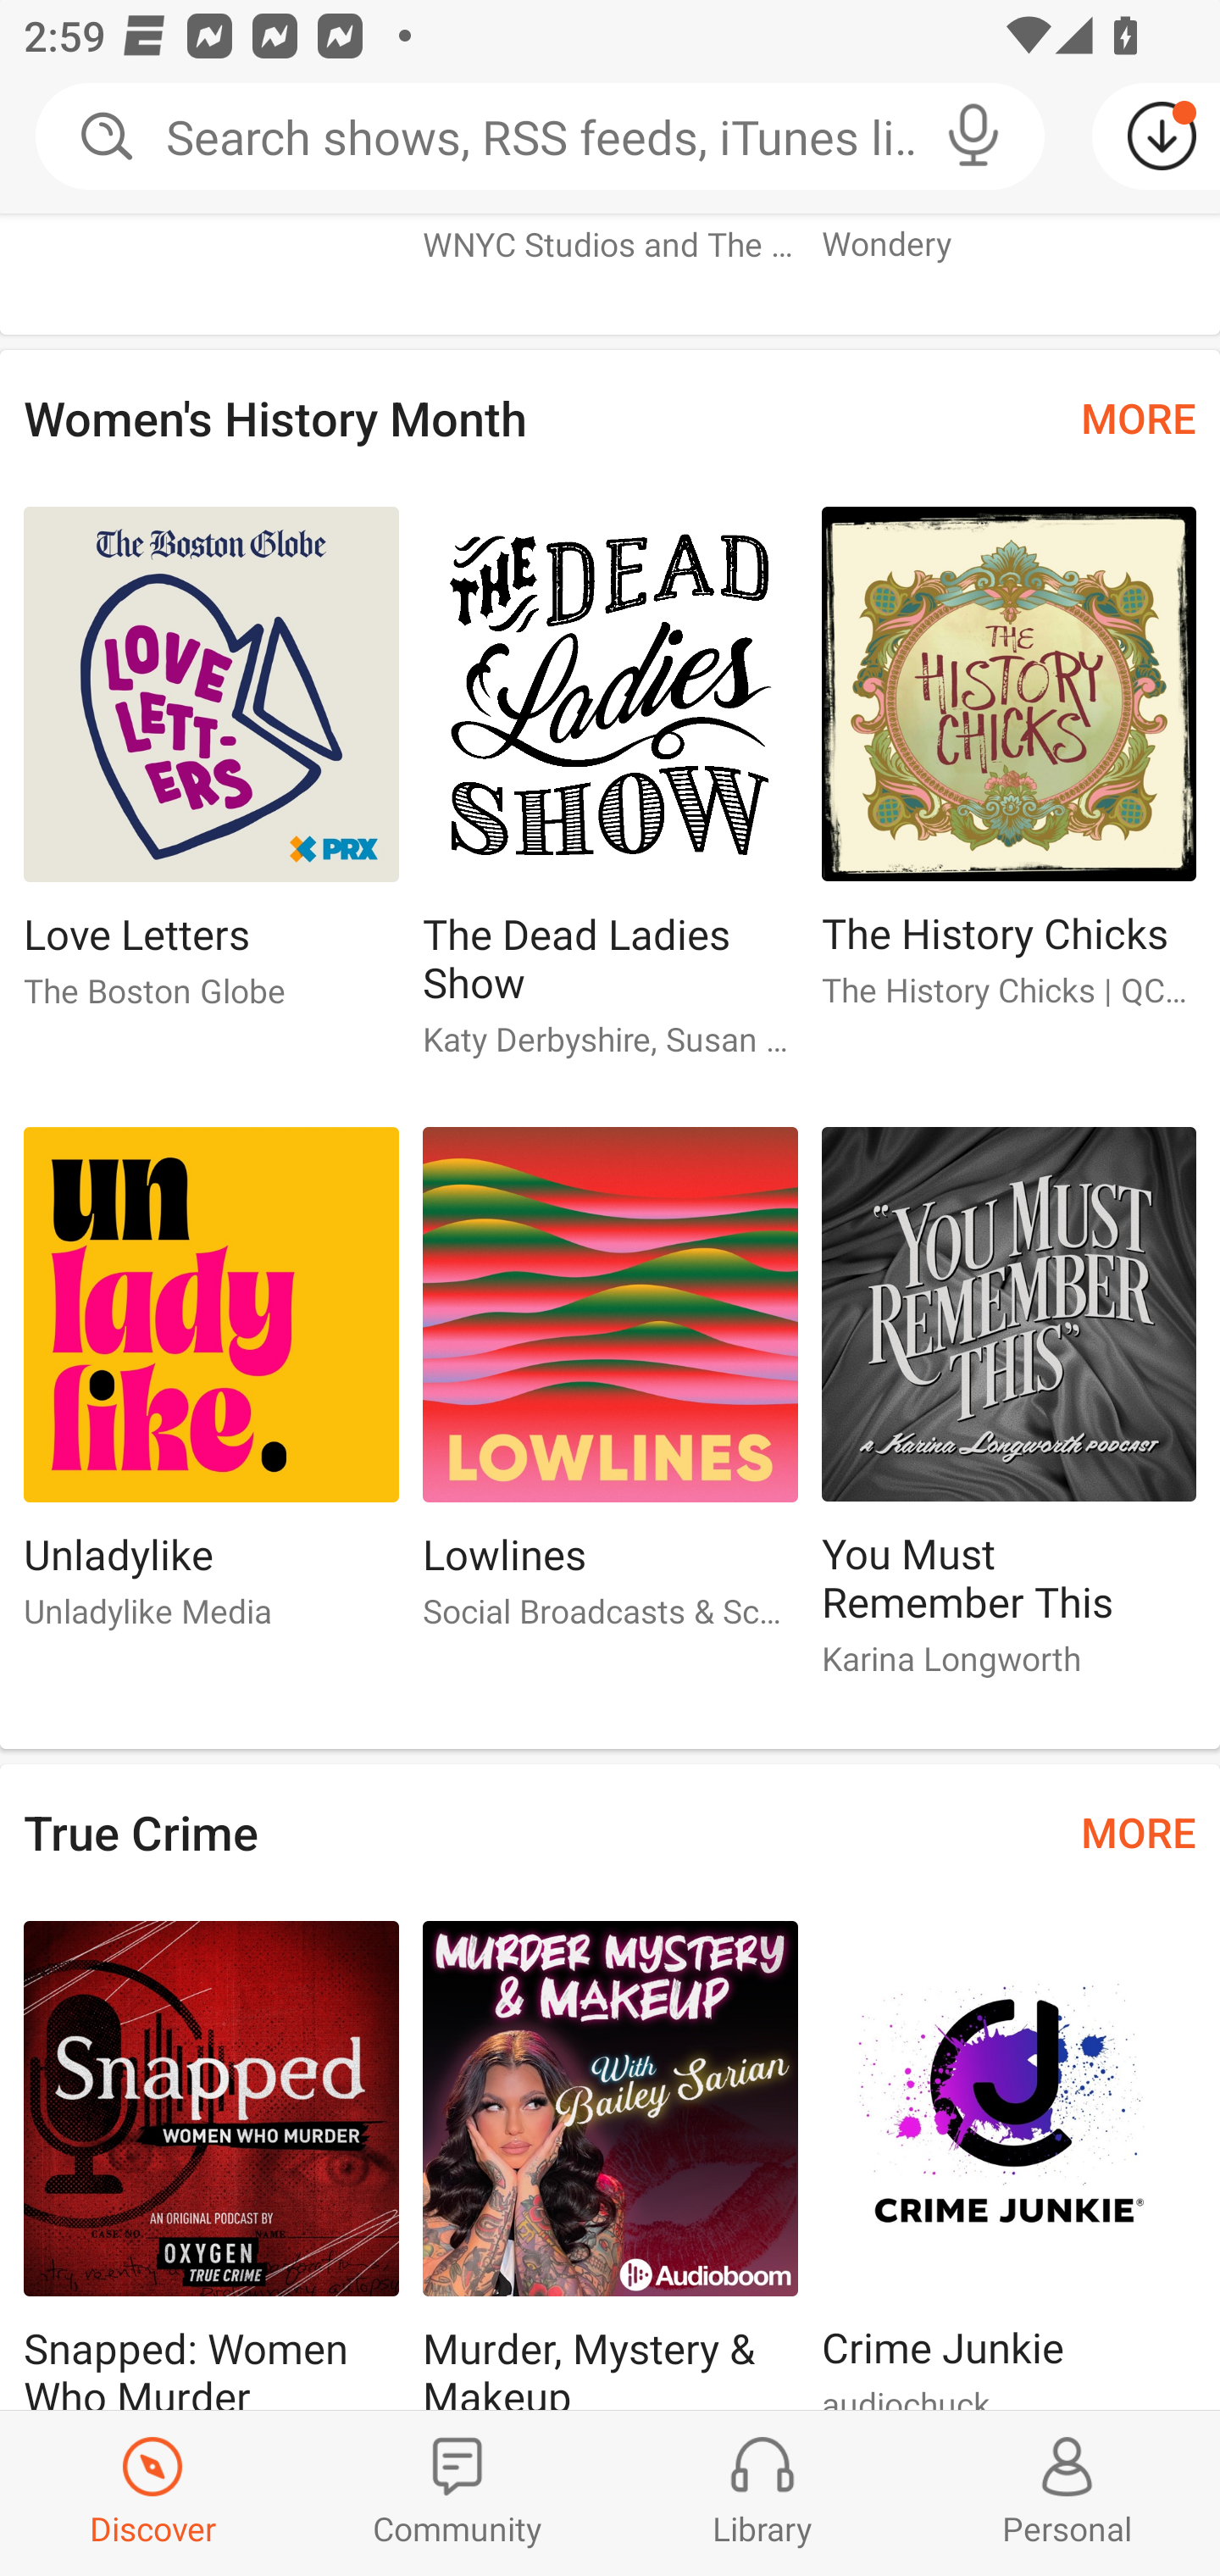 This screenshot has height=2576, width=1220. I want to click on Community, so click(457, 2493).